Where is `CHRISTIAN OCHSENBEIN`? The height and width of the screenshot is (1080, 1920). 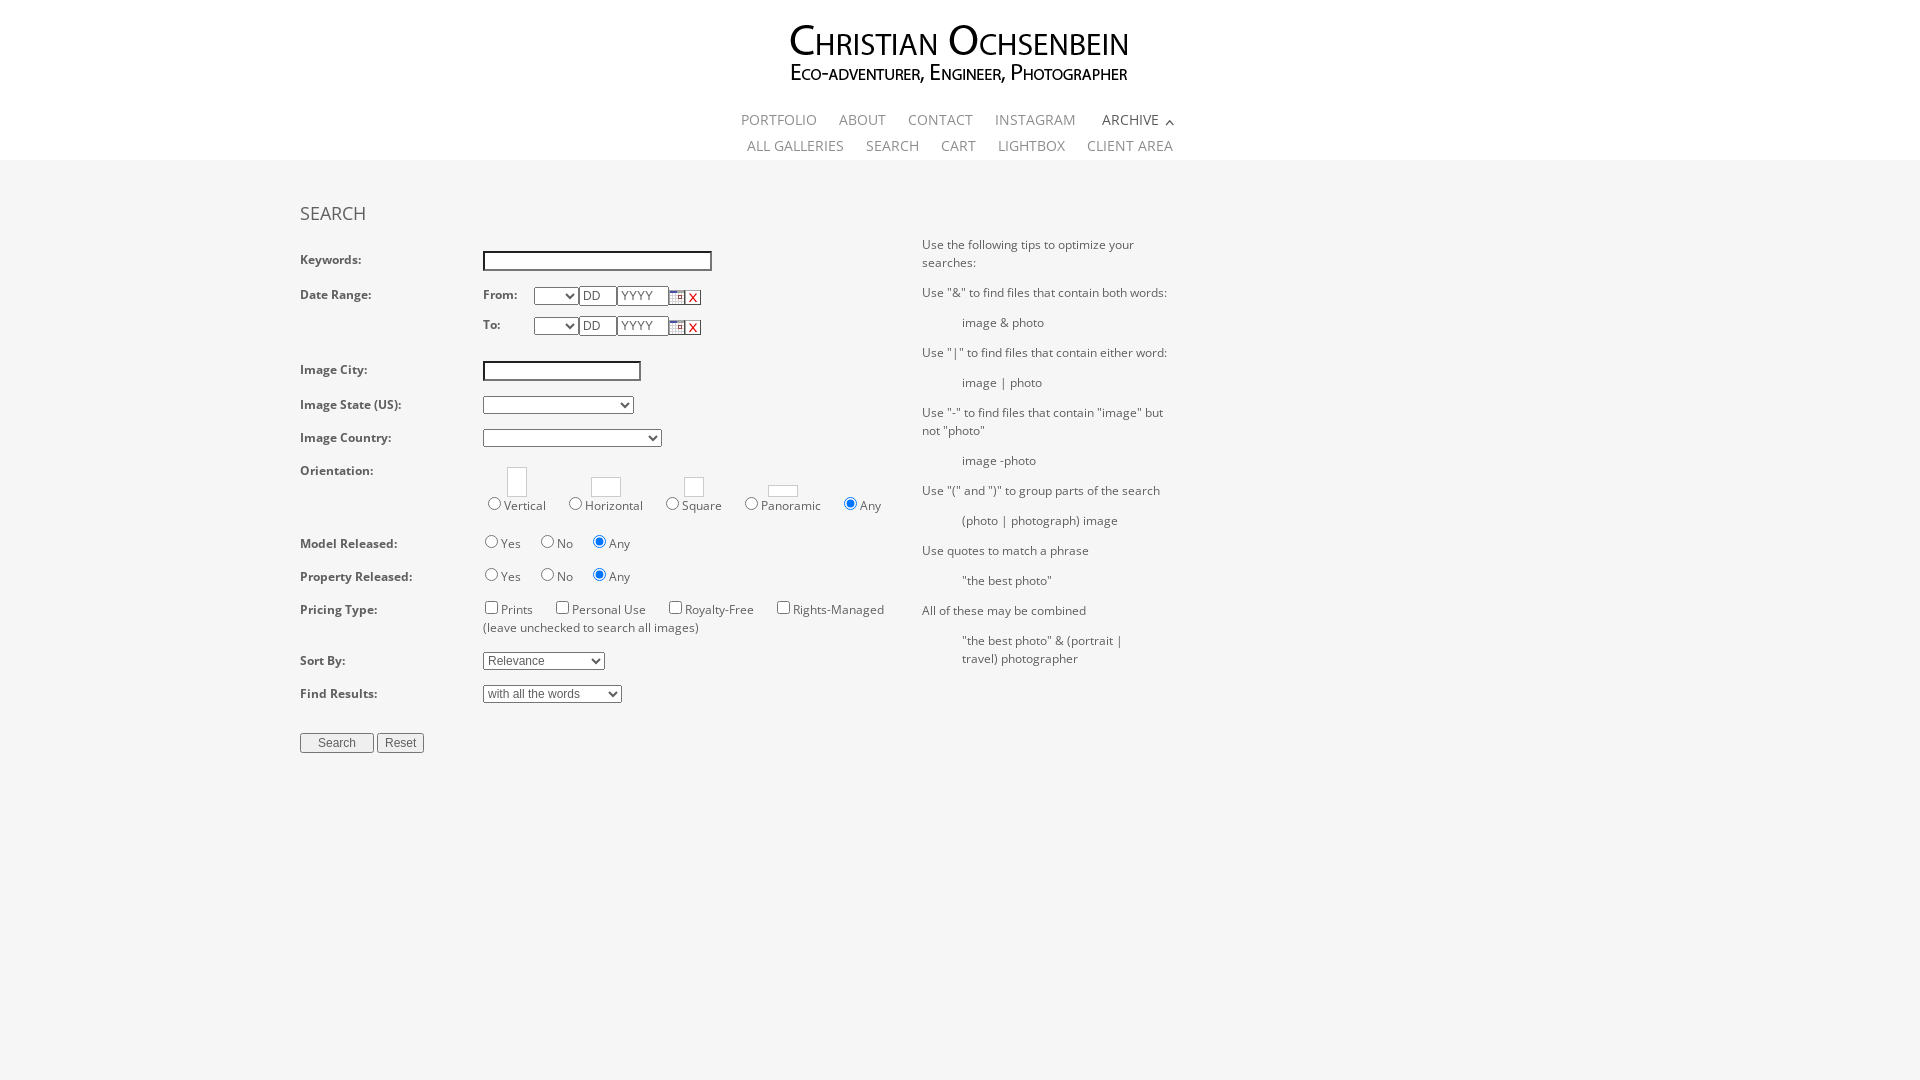 CHRISTIAN OCHSENBEIN is located at coordinates (960, 54).